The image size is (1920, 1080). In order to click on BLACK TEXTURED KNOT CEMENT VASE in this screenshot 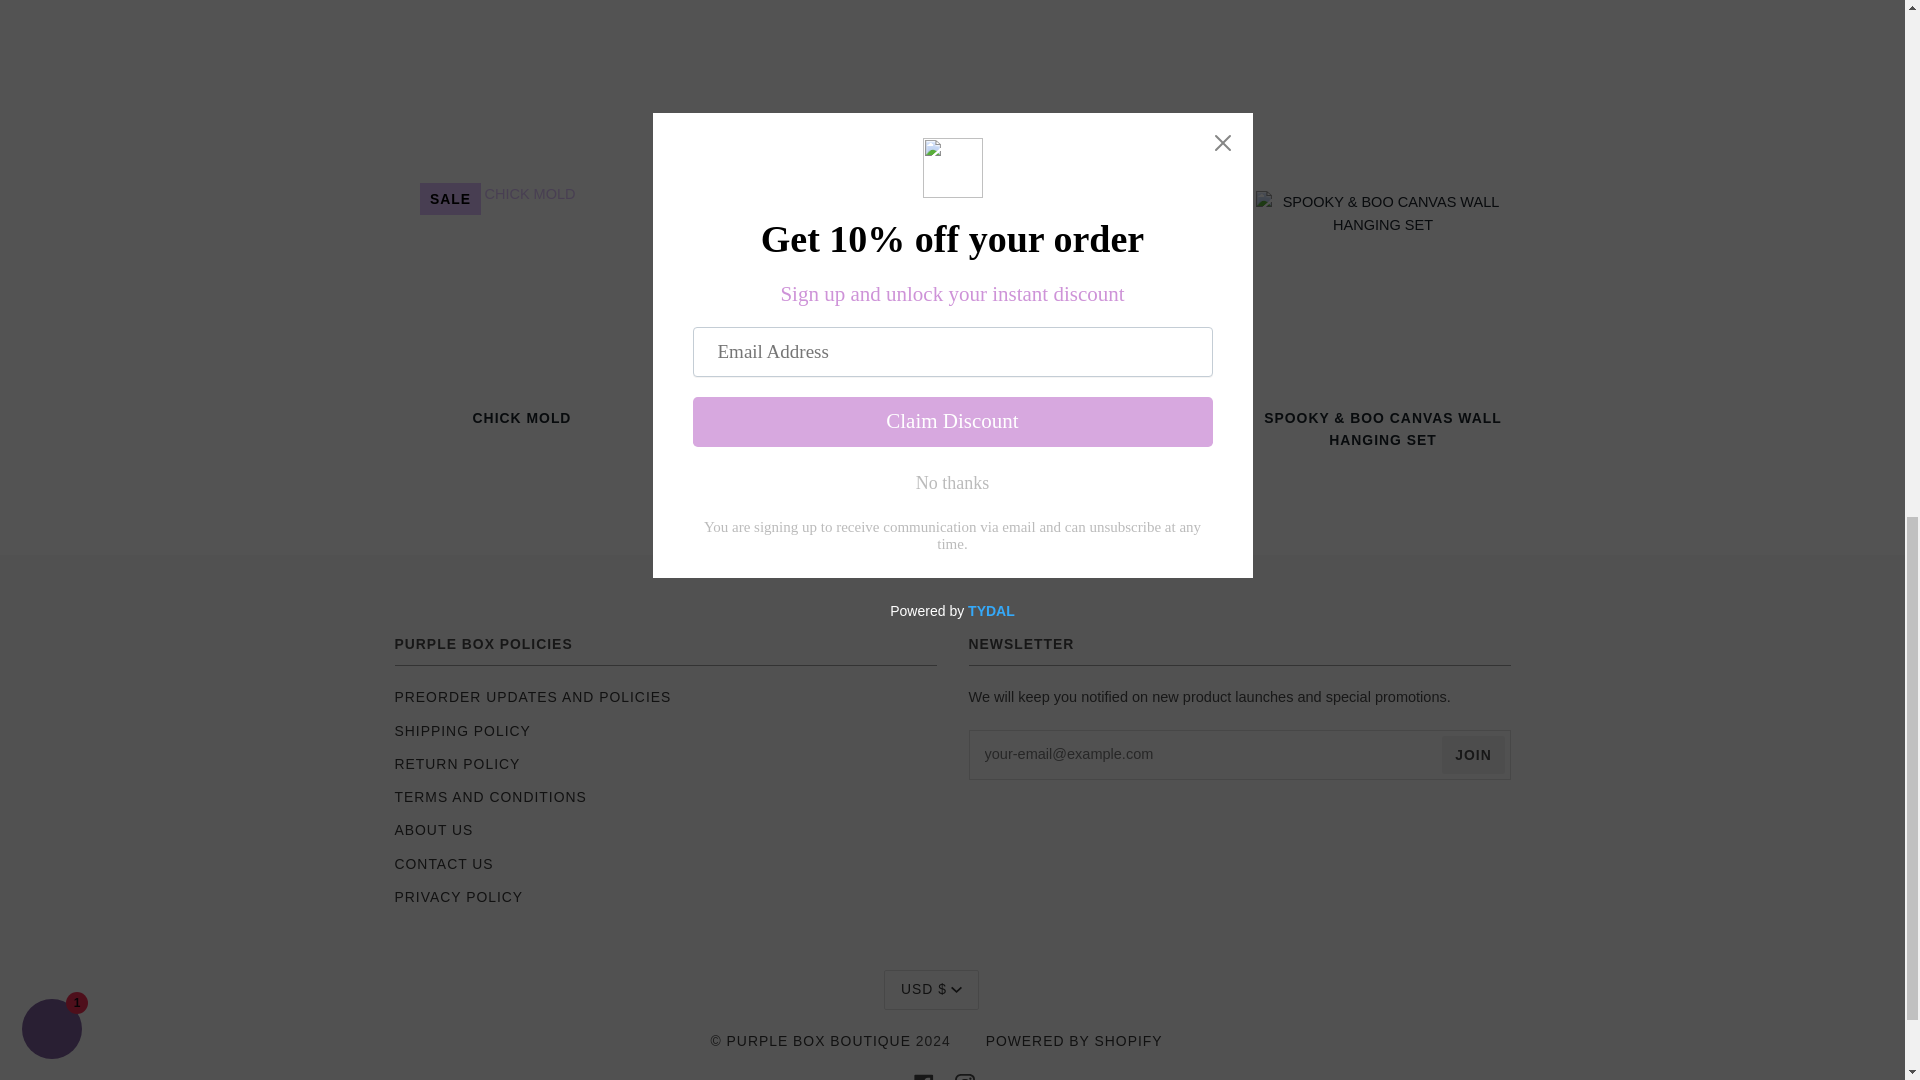, I will do `click(808, 443)`.